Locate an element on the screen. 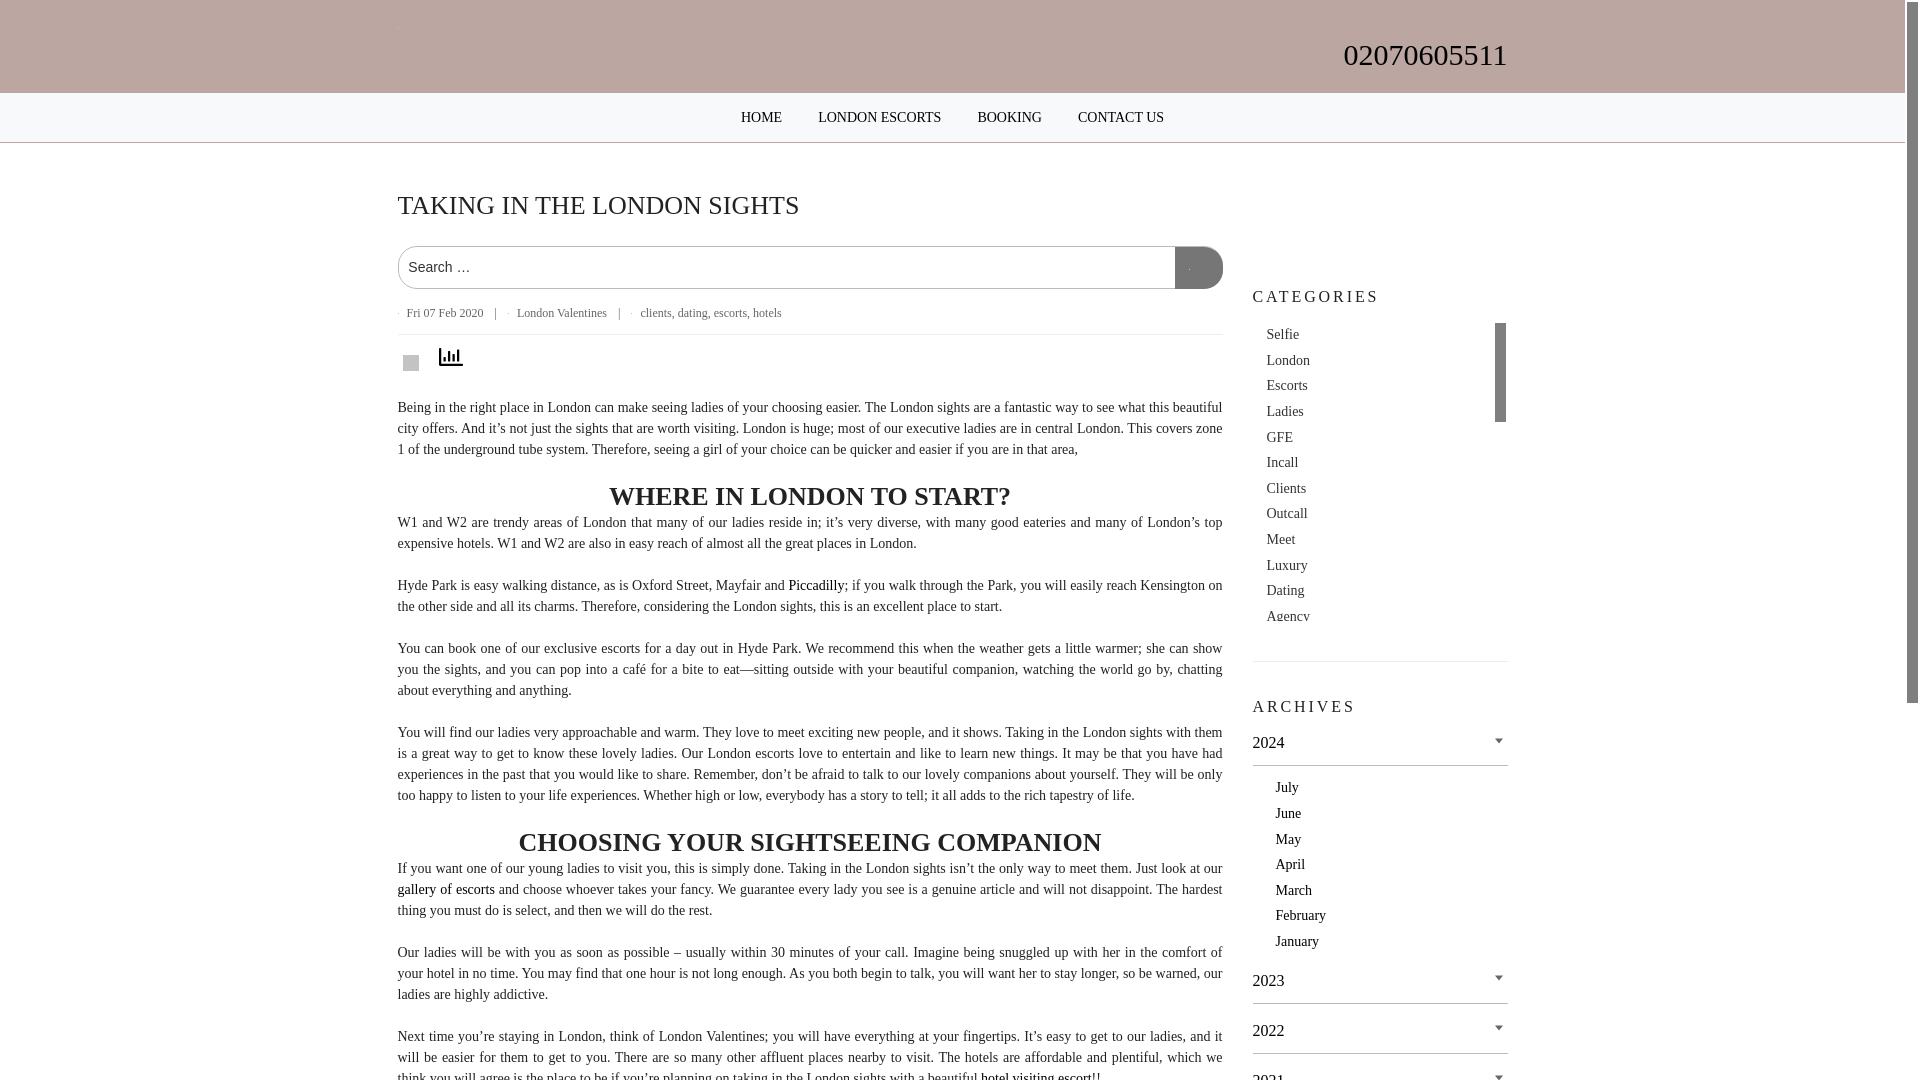  Piccadilly is located at coordinates (816, 584).